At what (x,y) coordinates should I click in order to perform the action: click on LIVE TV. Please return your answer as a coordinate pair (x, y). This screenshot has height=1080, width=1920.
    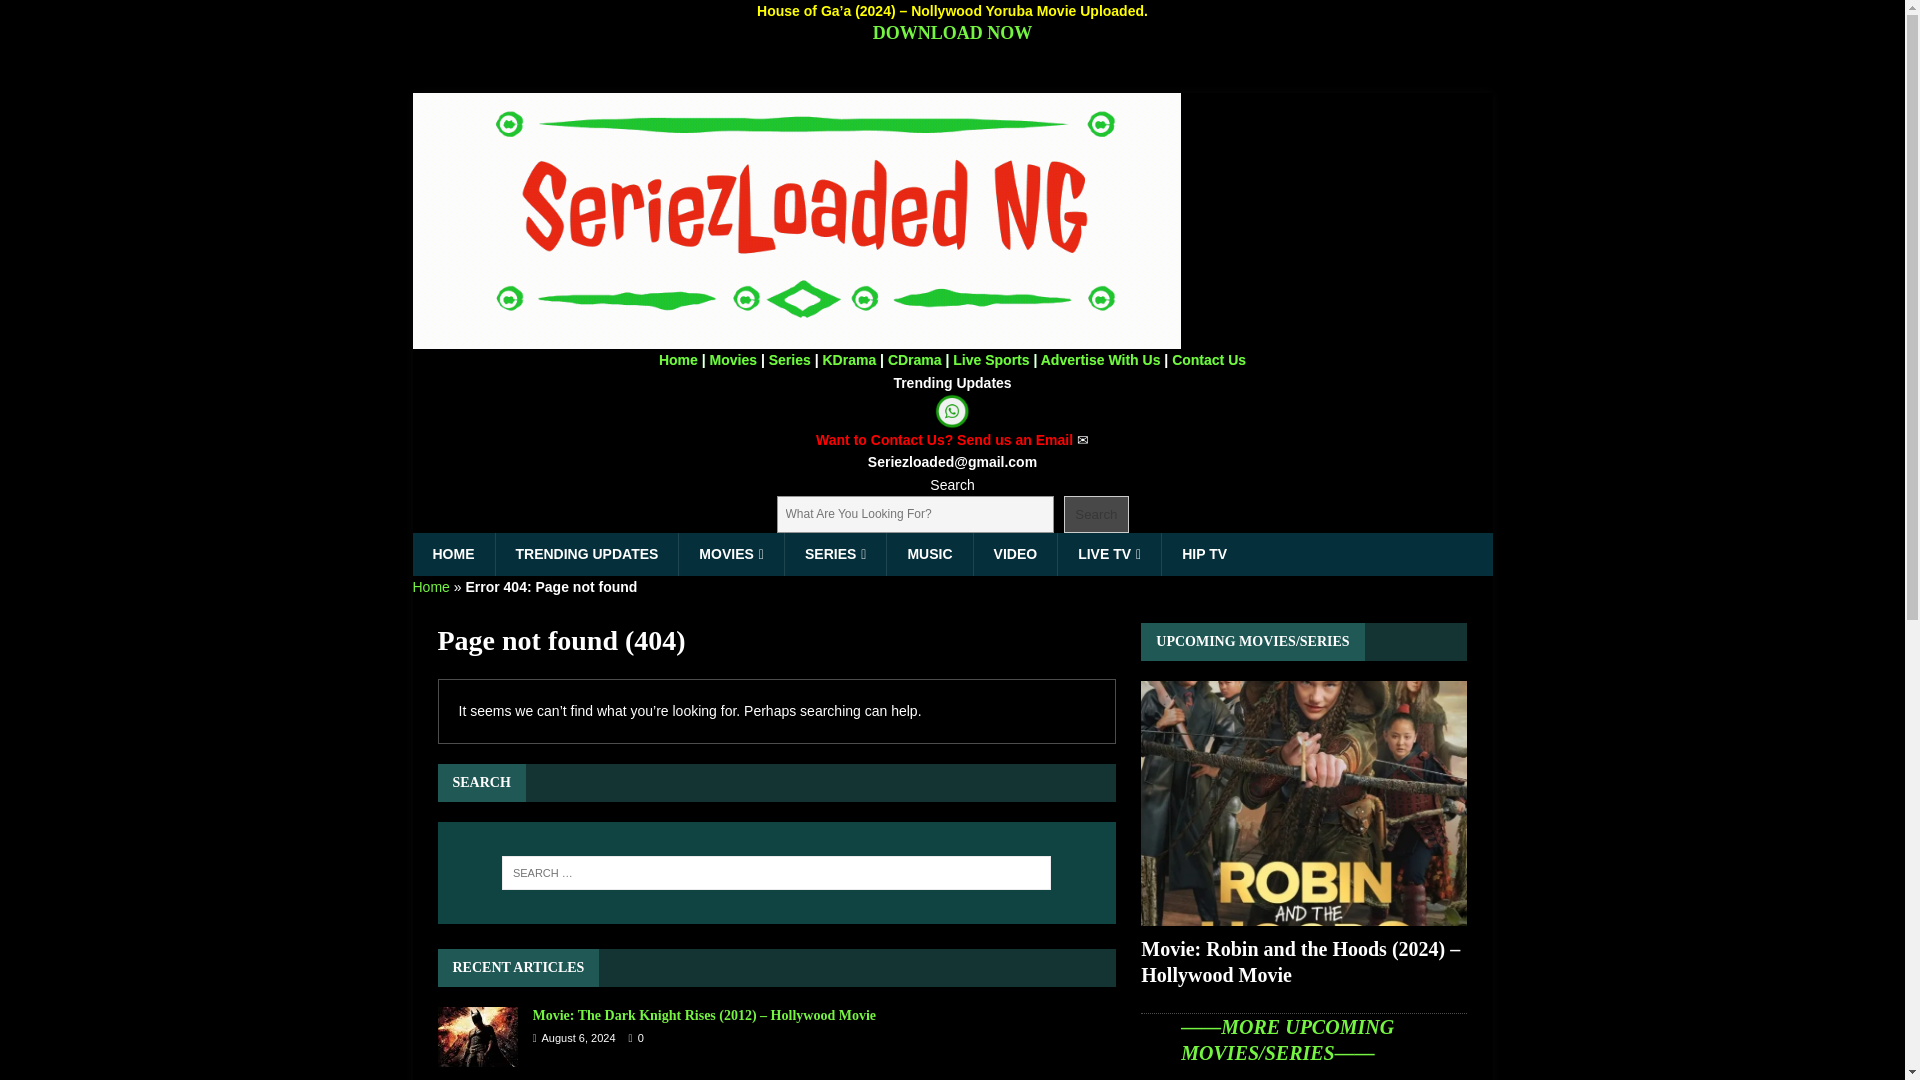
    Looking at the image, I should click on (1109, 554).